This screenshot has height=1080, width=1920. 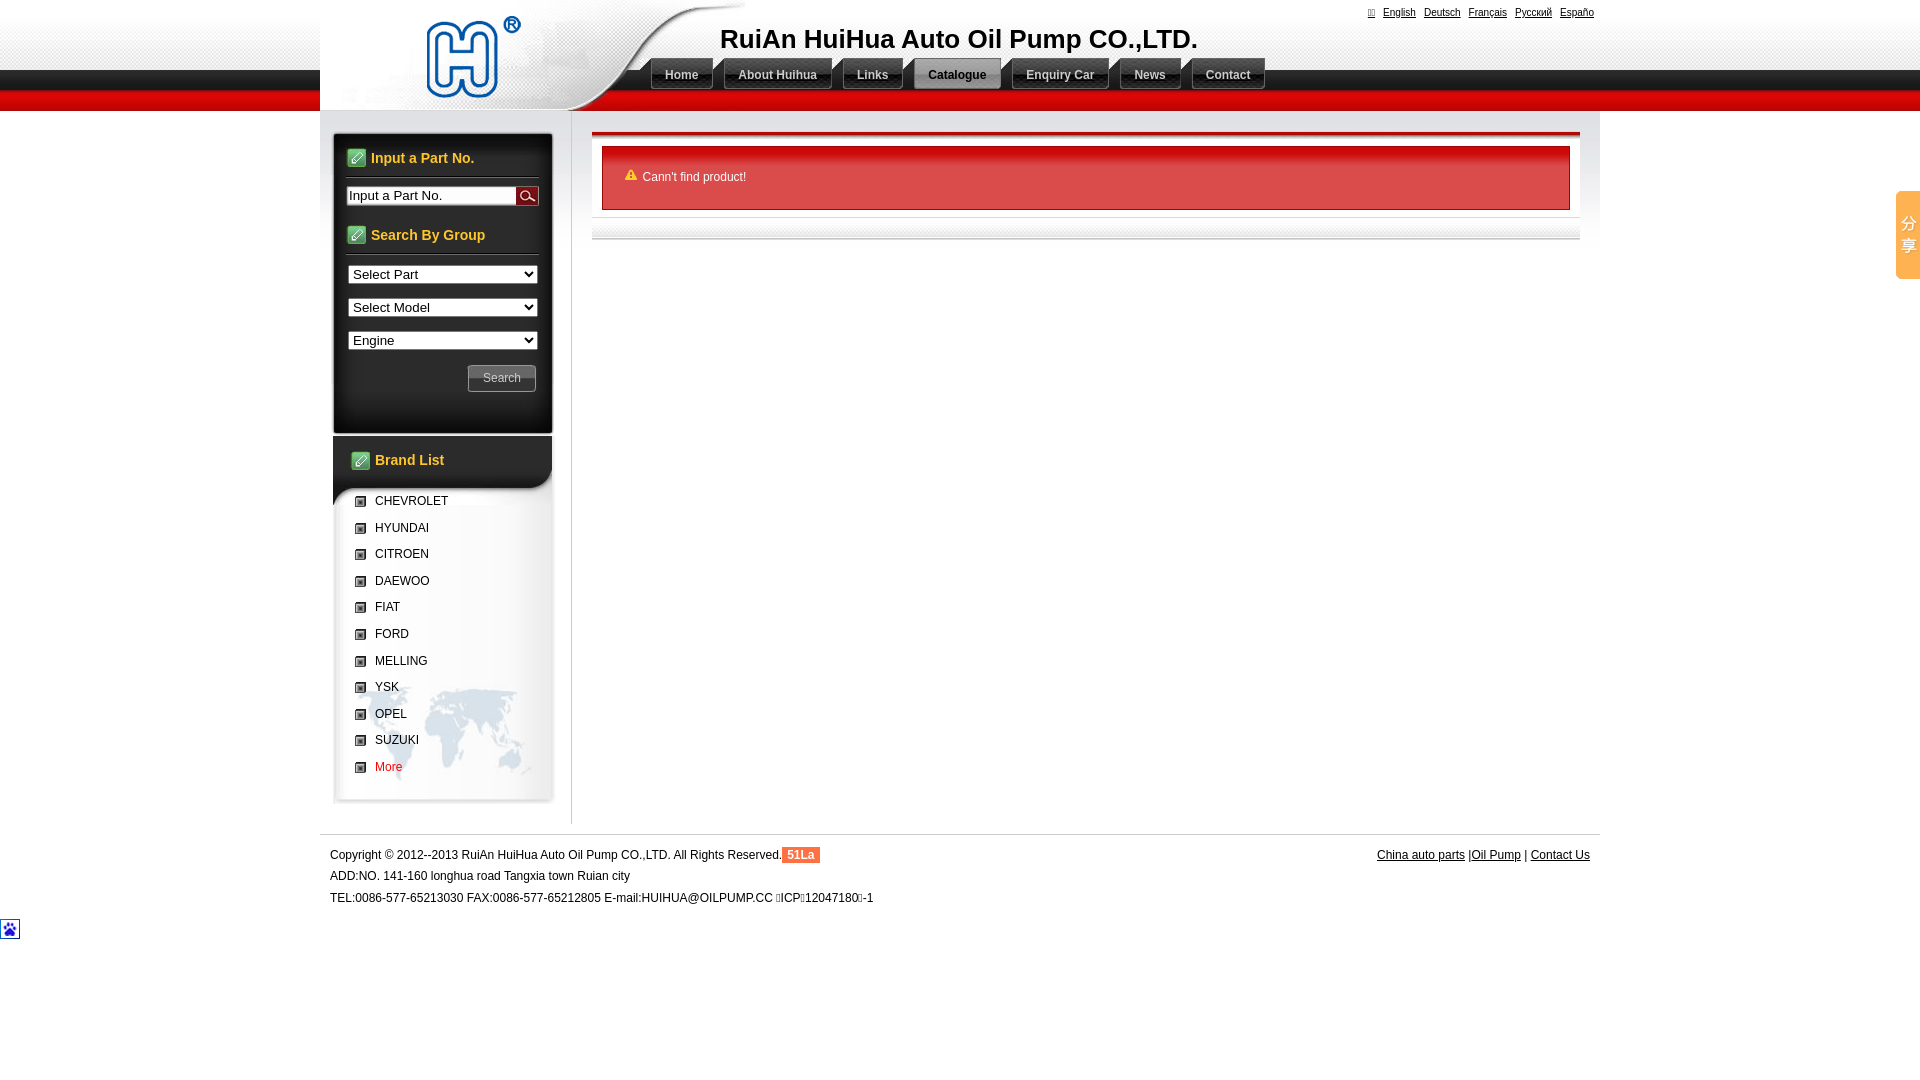 I want to click on MELLING, so click(x=396, y=661).